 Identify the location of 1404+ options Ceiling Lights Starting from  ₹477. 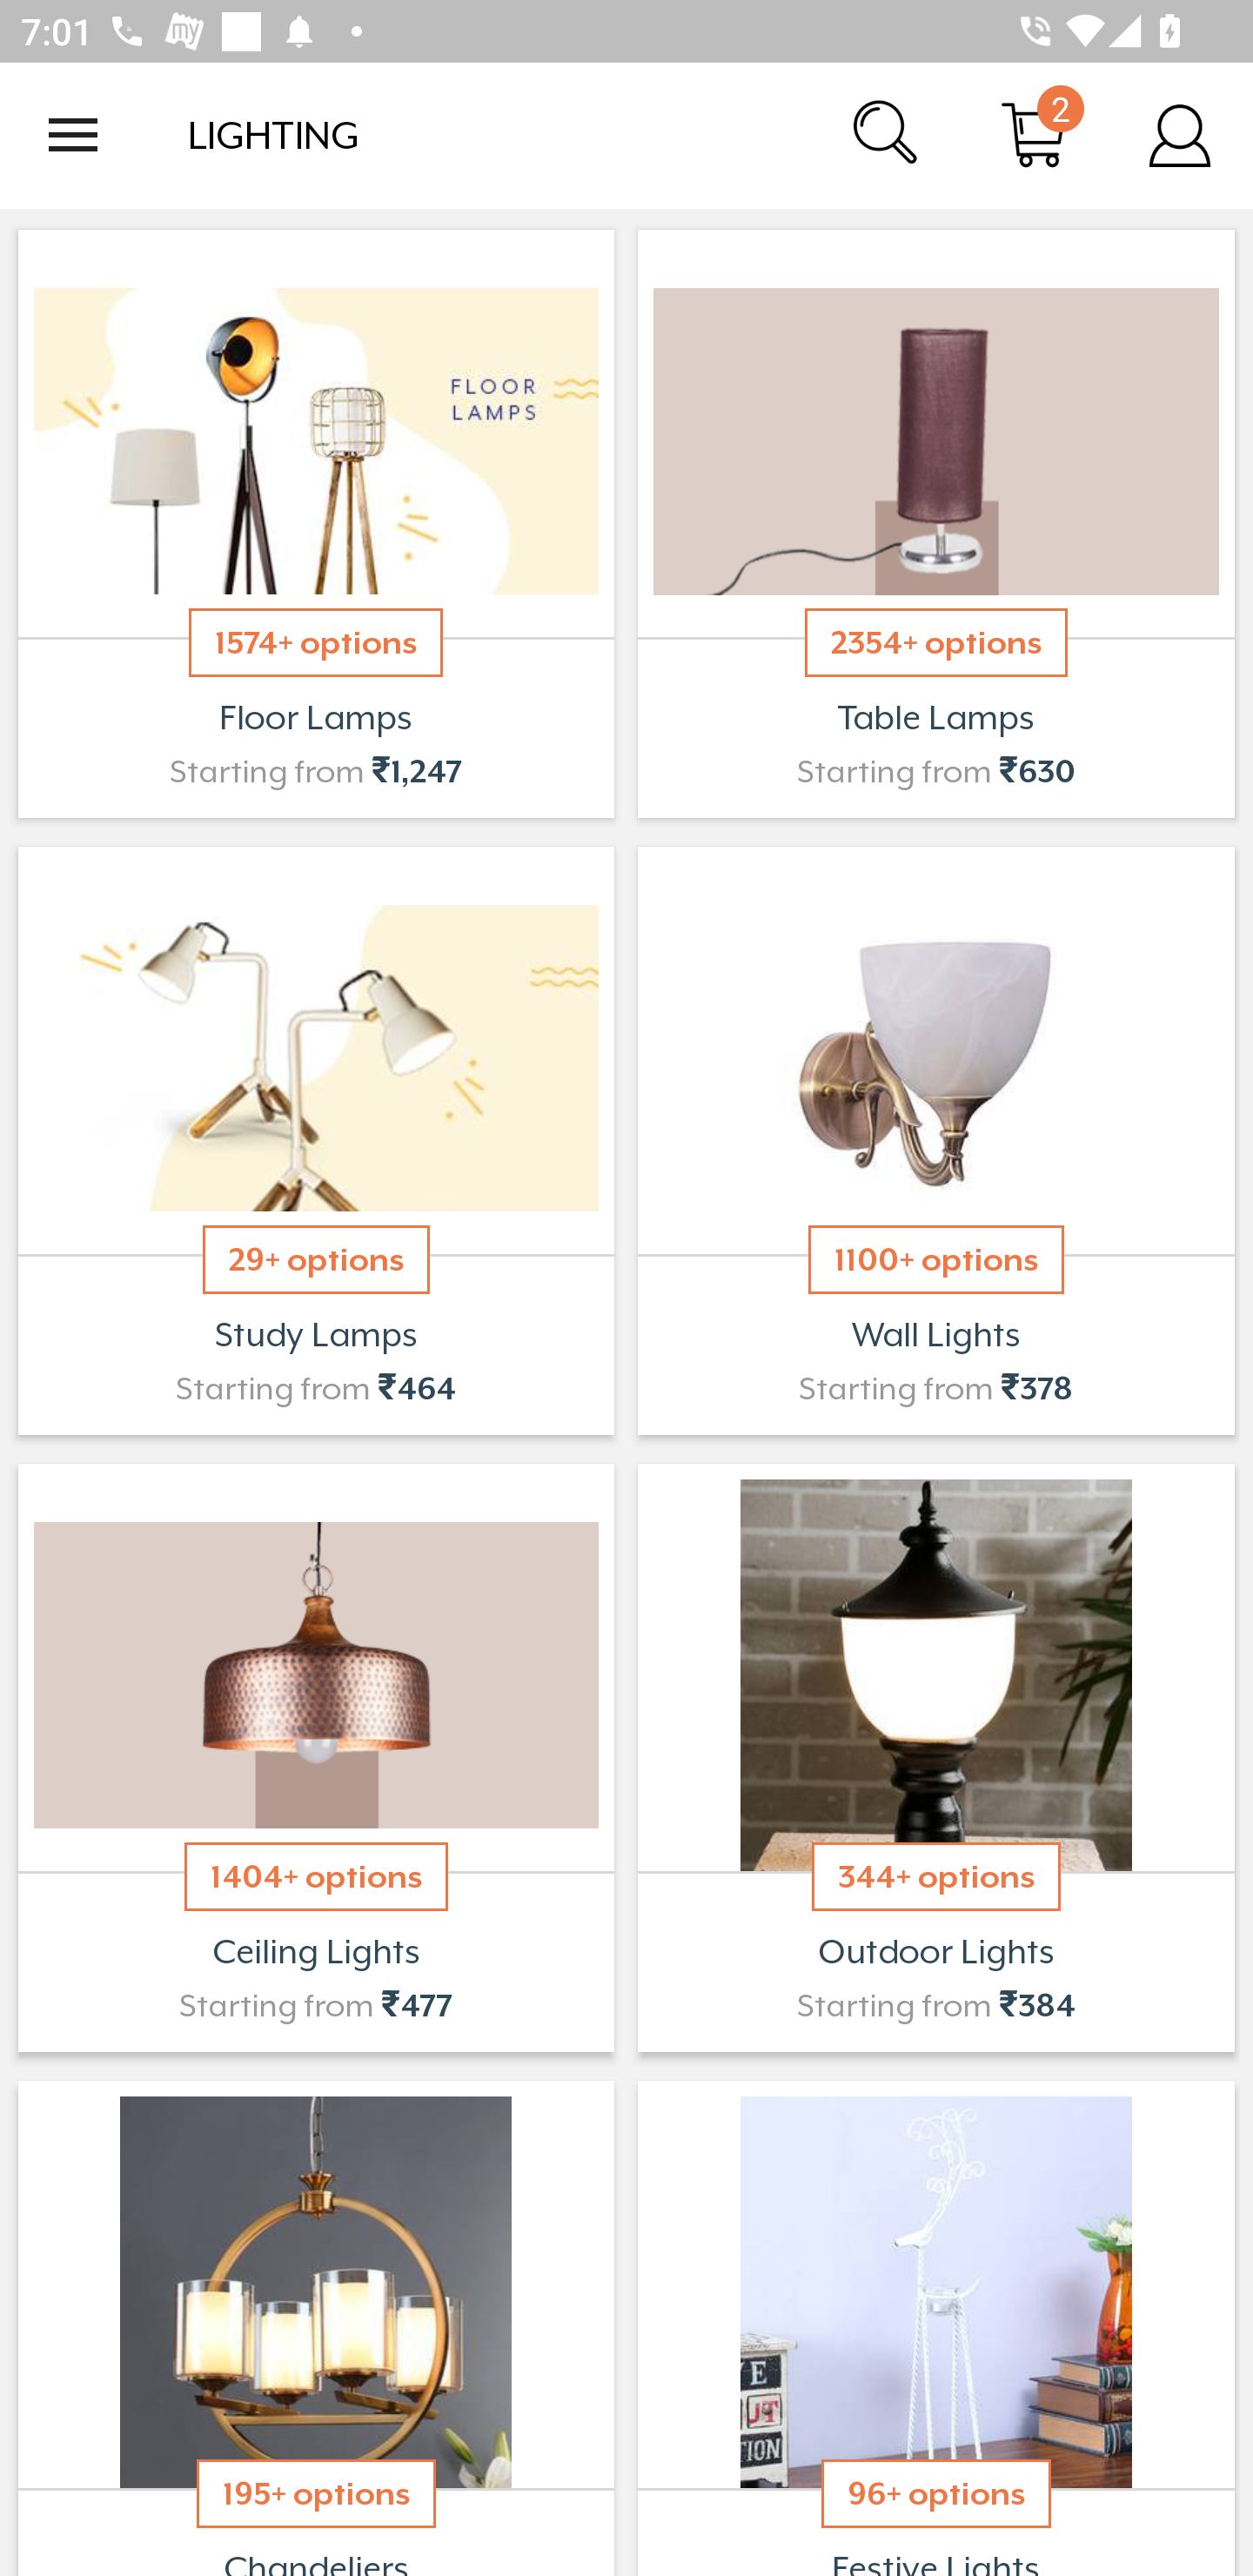
(315, 1758).